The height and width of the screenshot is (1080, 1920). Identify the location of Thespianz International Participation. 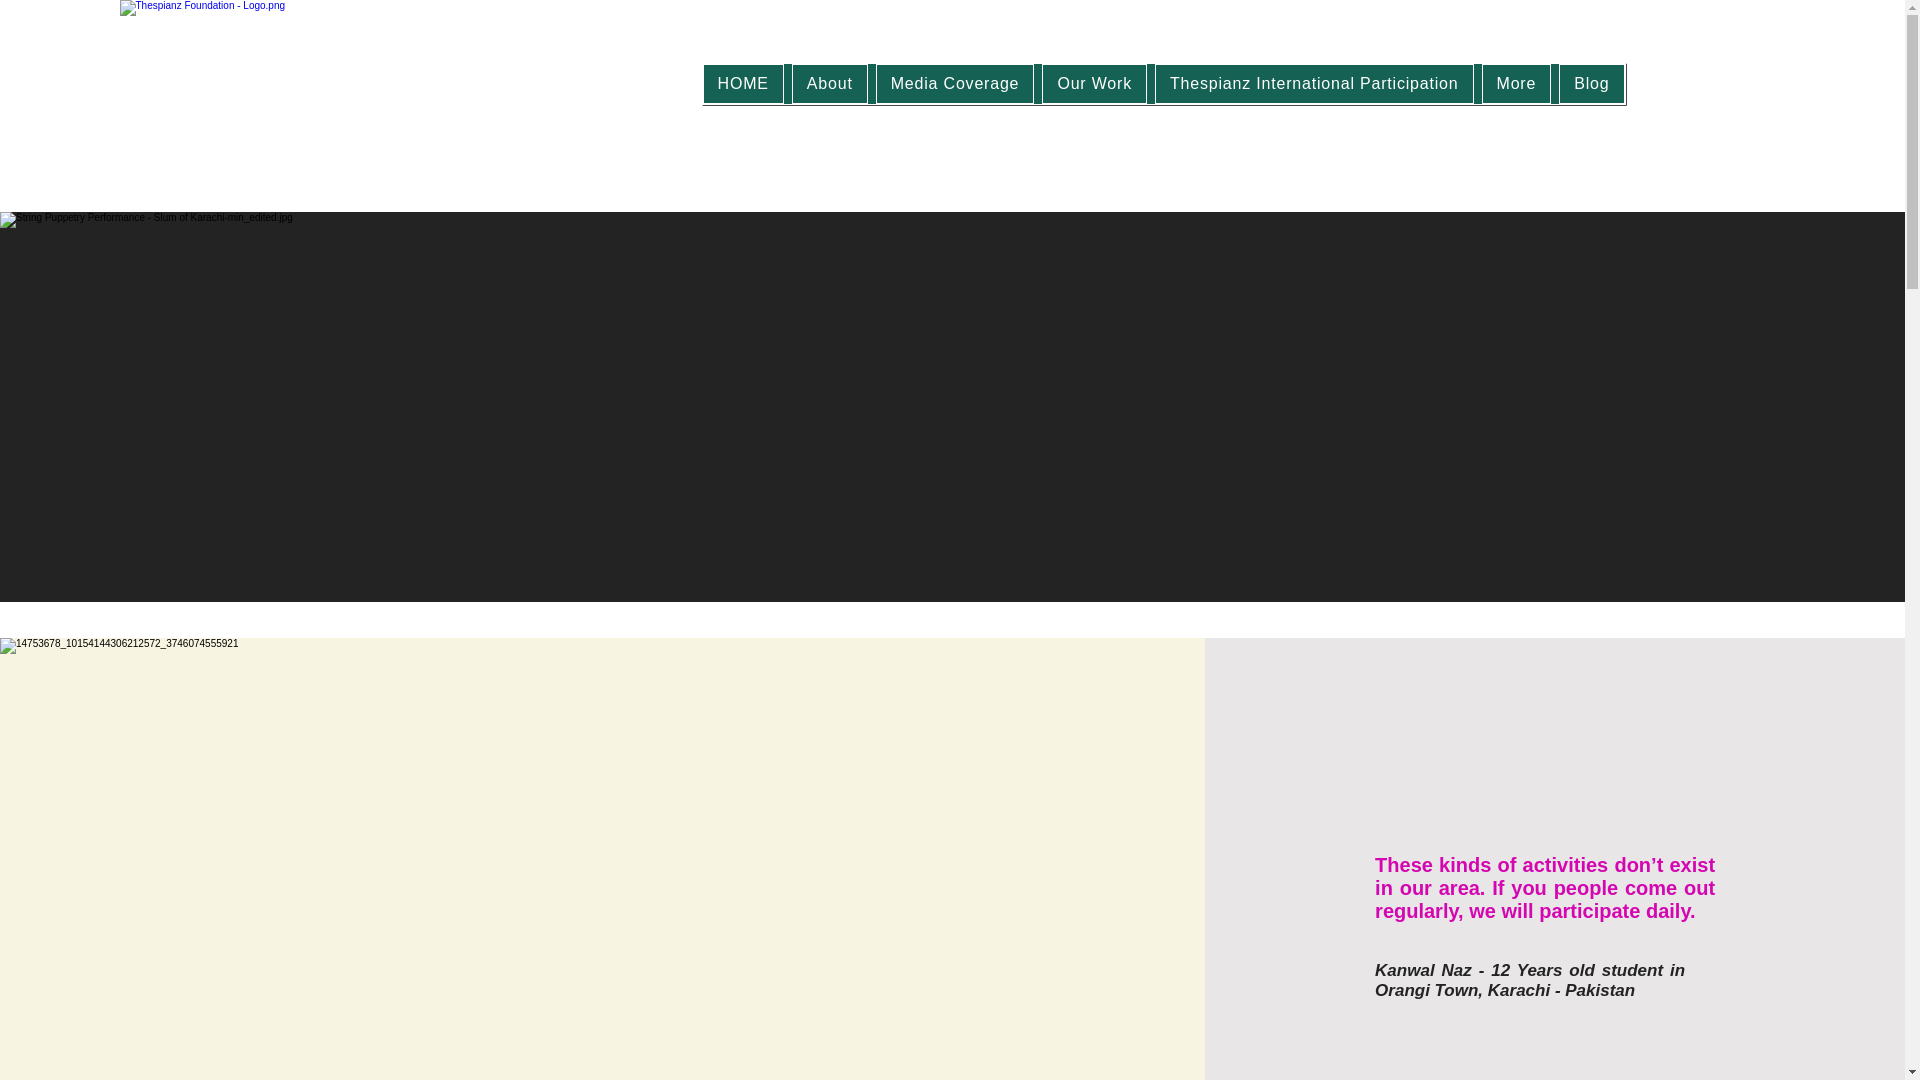
(1314, 83).